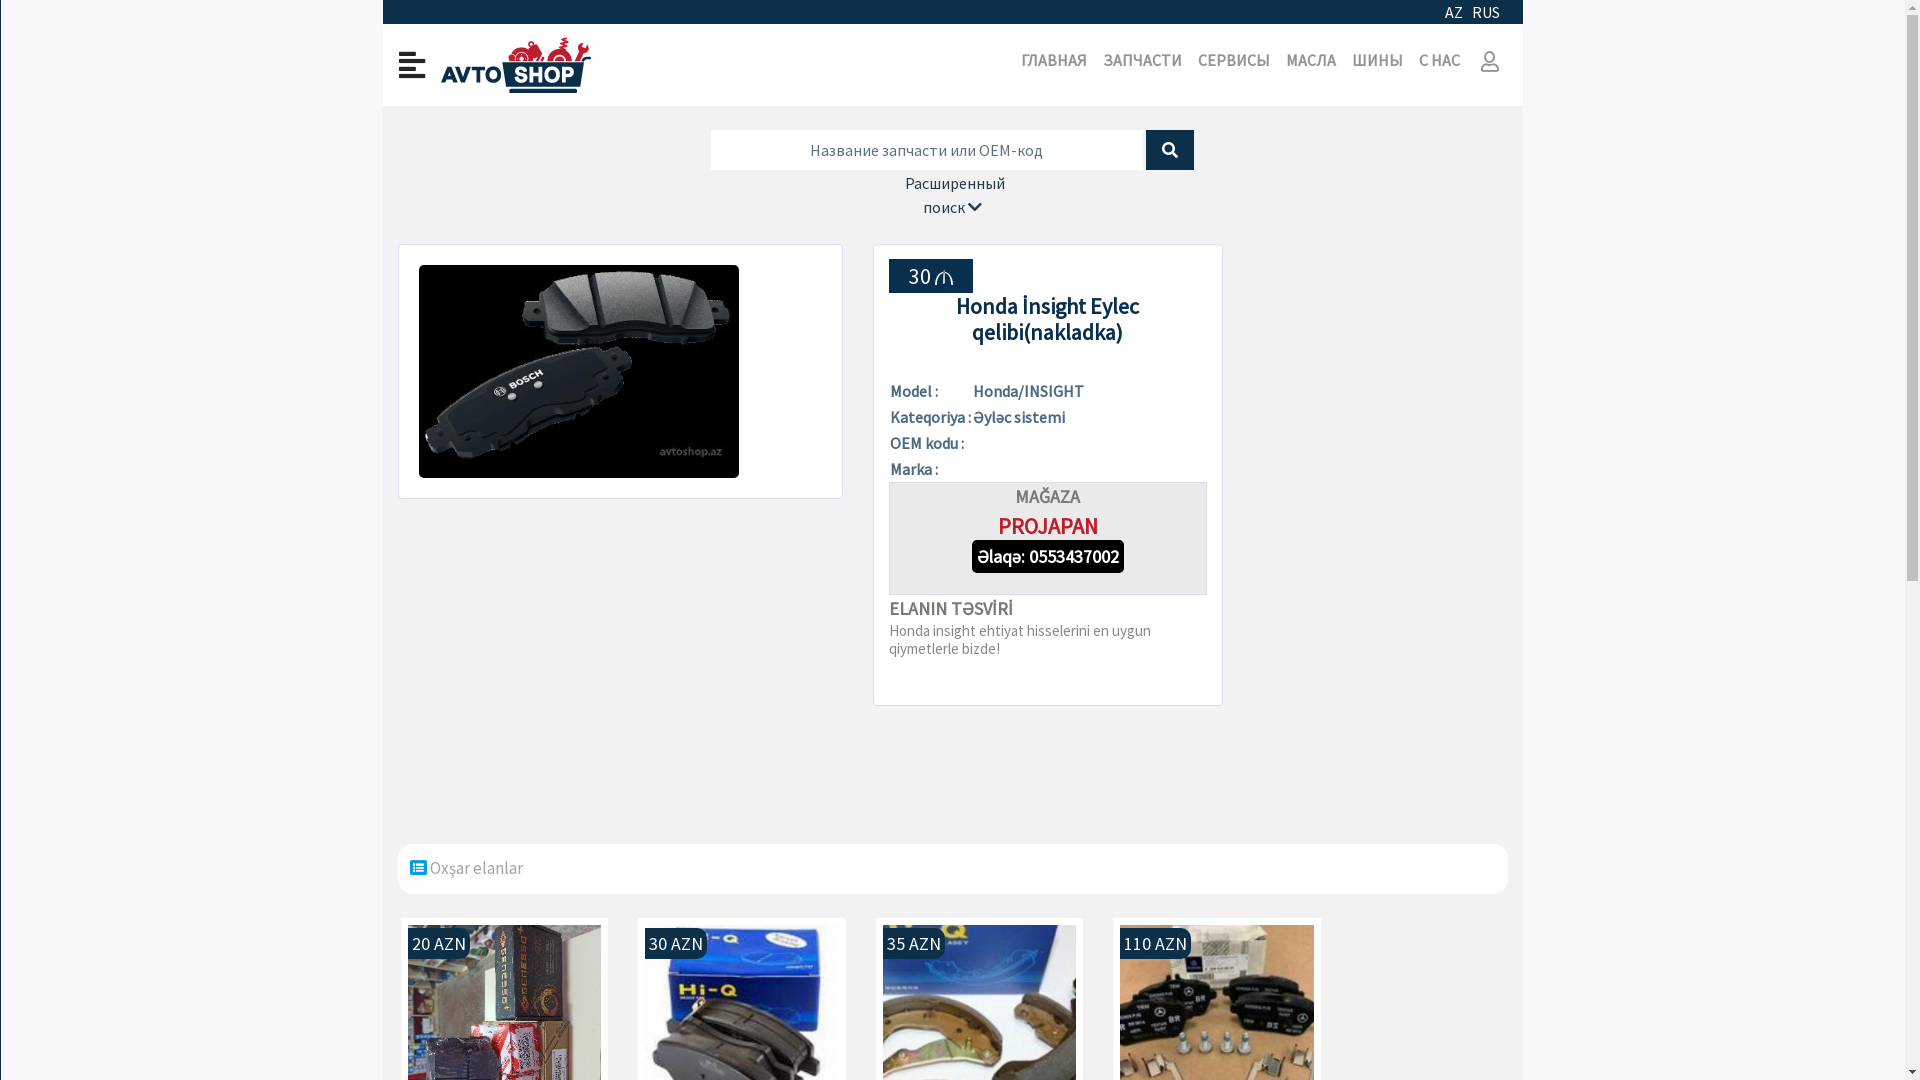  Describe the element at coordinates (1486, 12) in the screenshot. I see `RUS` at that location.